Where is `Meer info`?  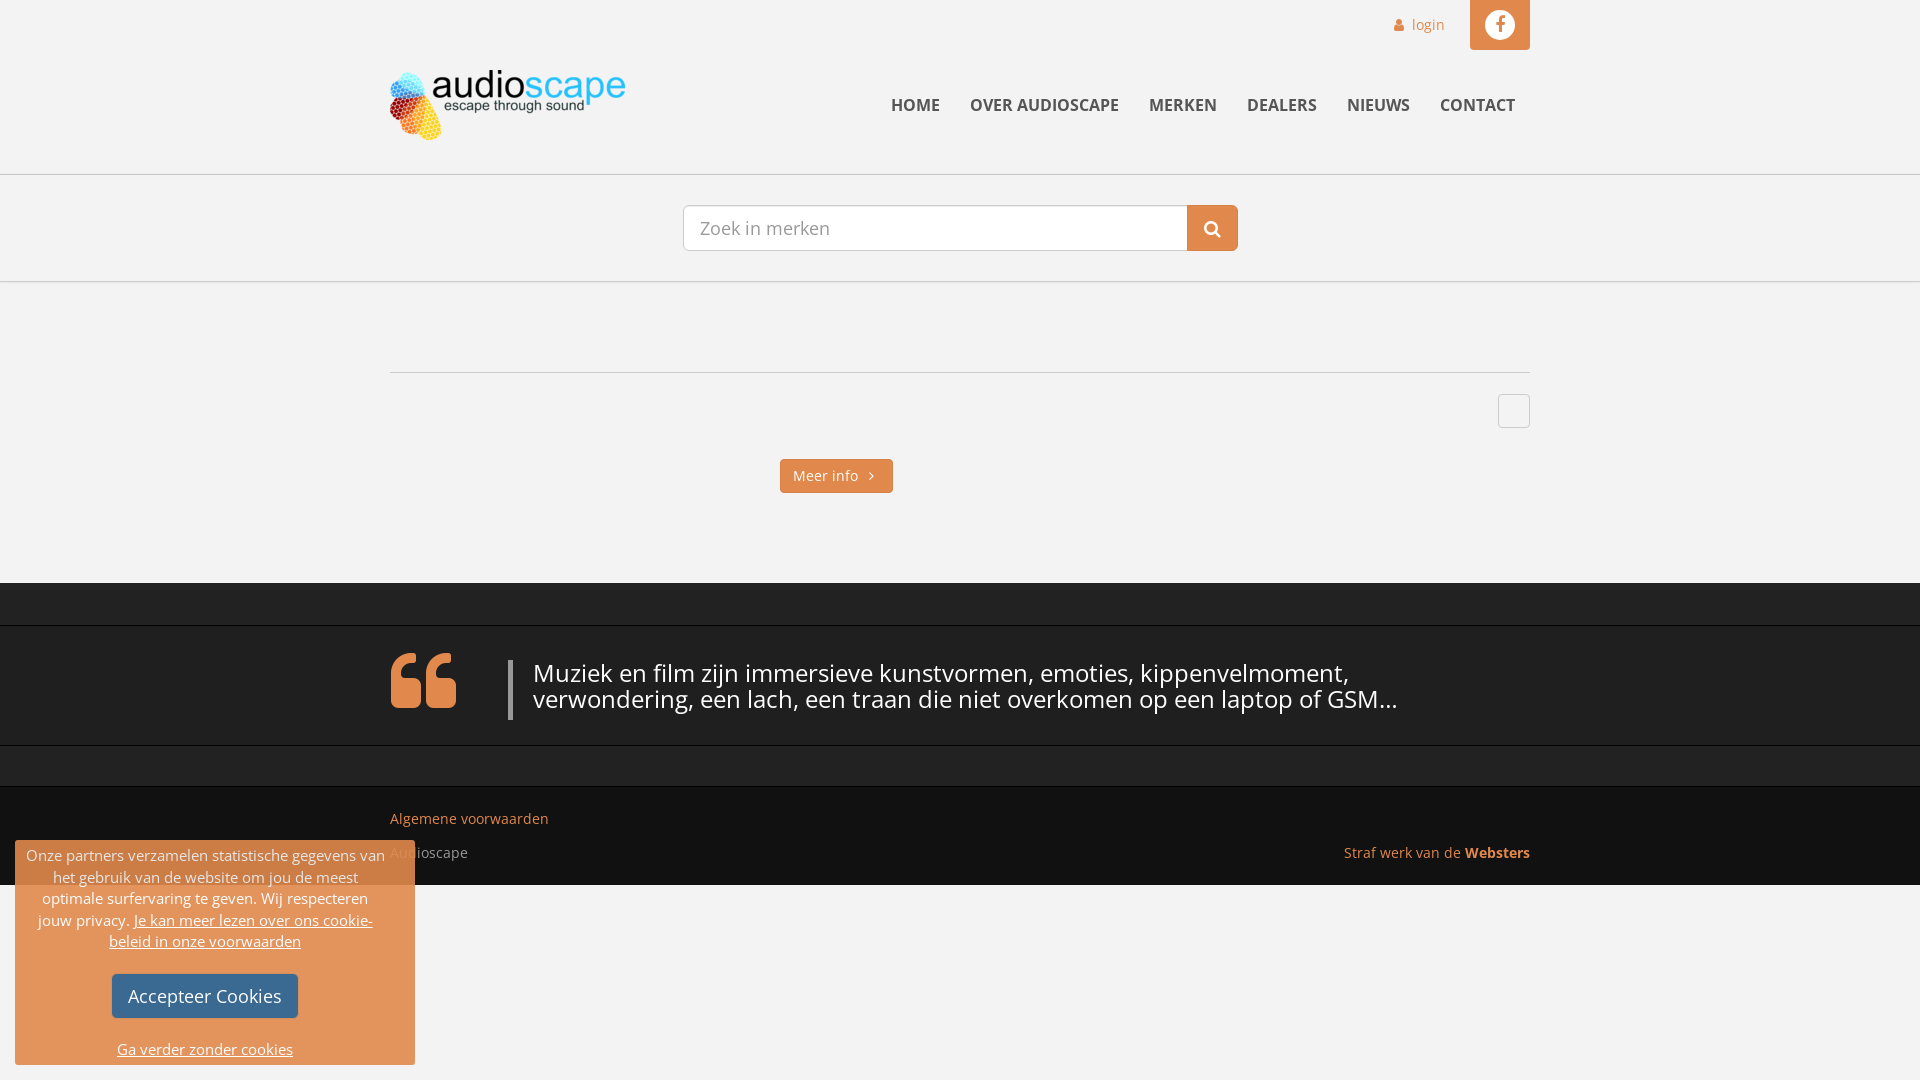
Meer info is located at coordinates (836, 476).